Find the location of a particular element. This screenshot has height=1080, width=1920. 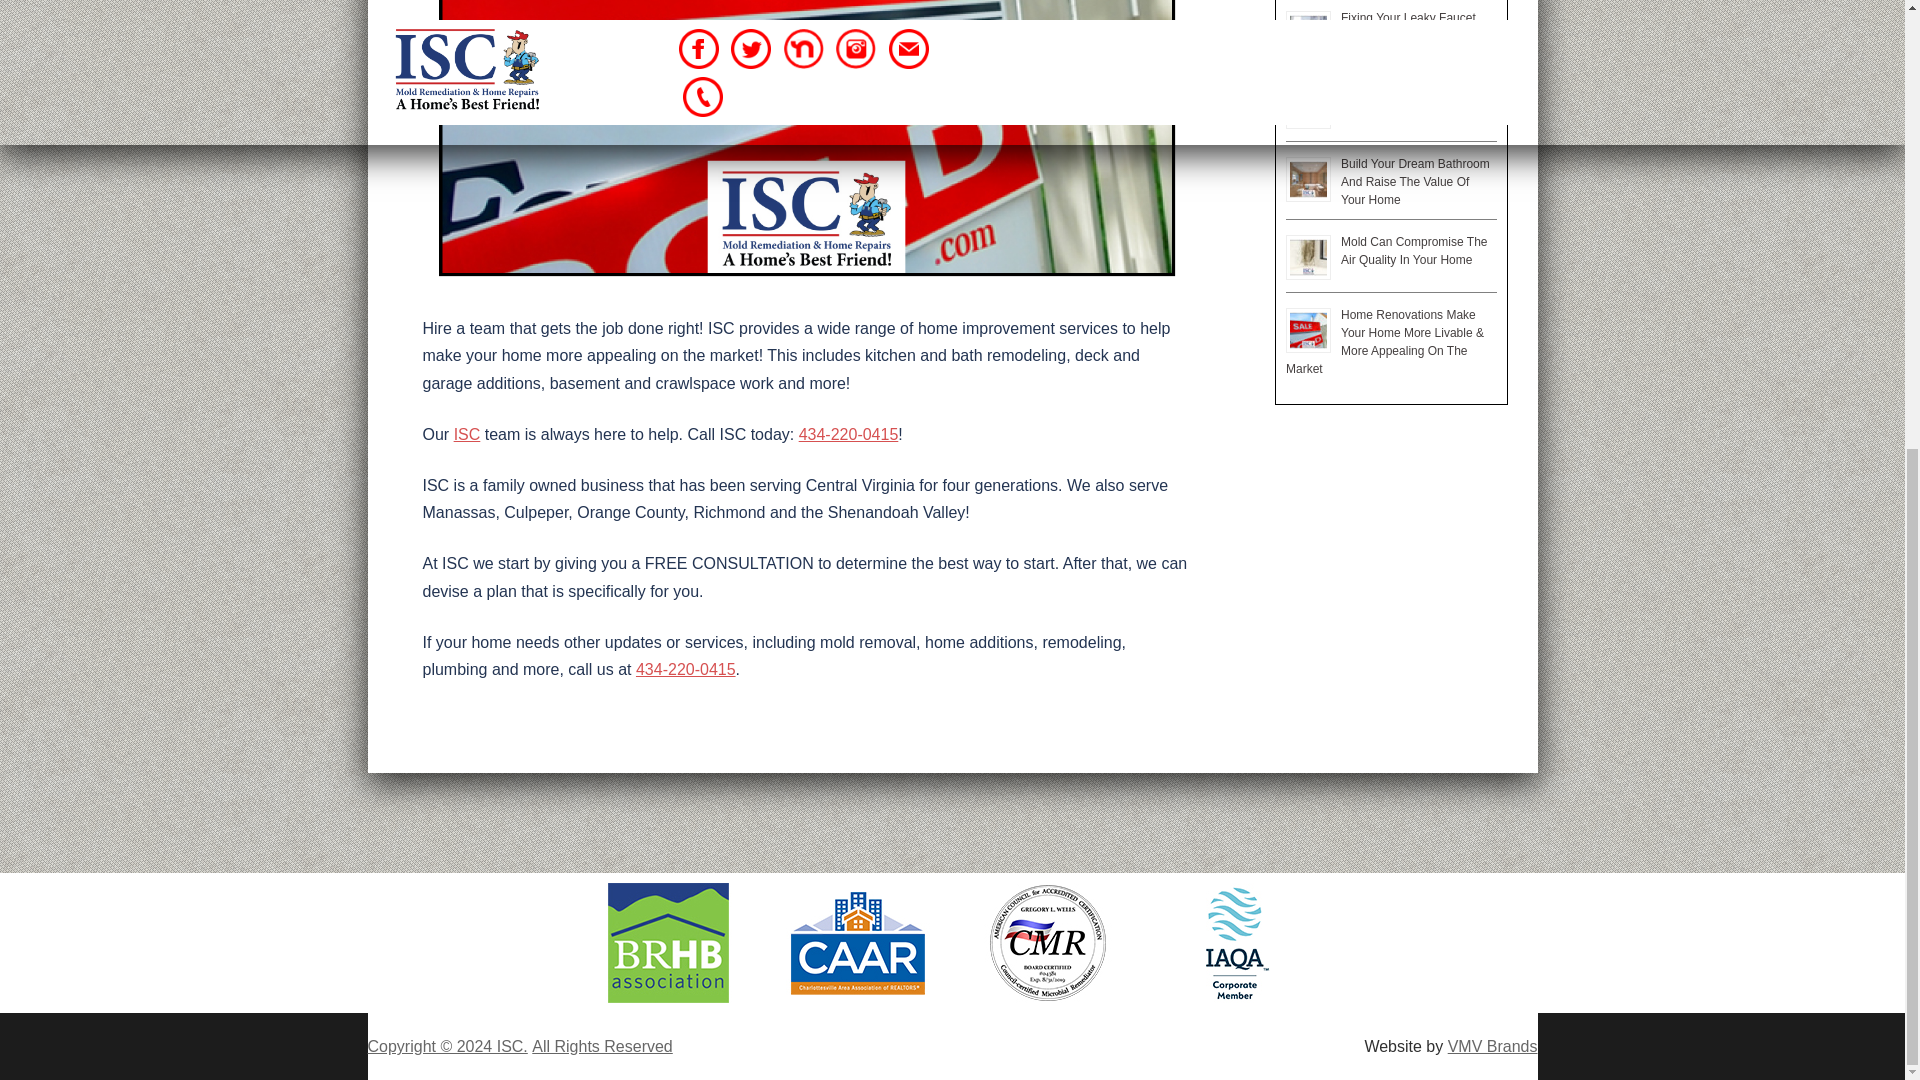

ISC is located at coordinates (467, 434).